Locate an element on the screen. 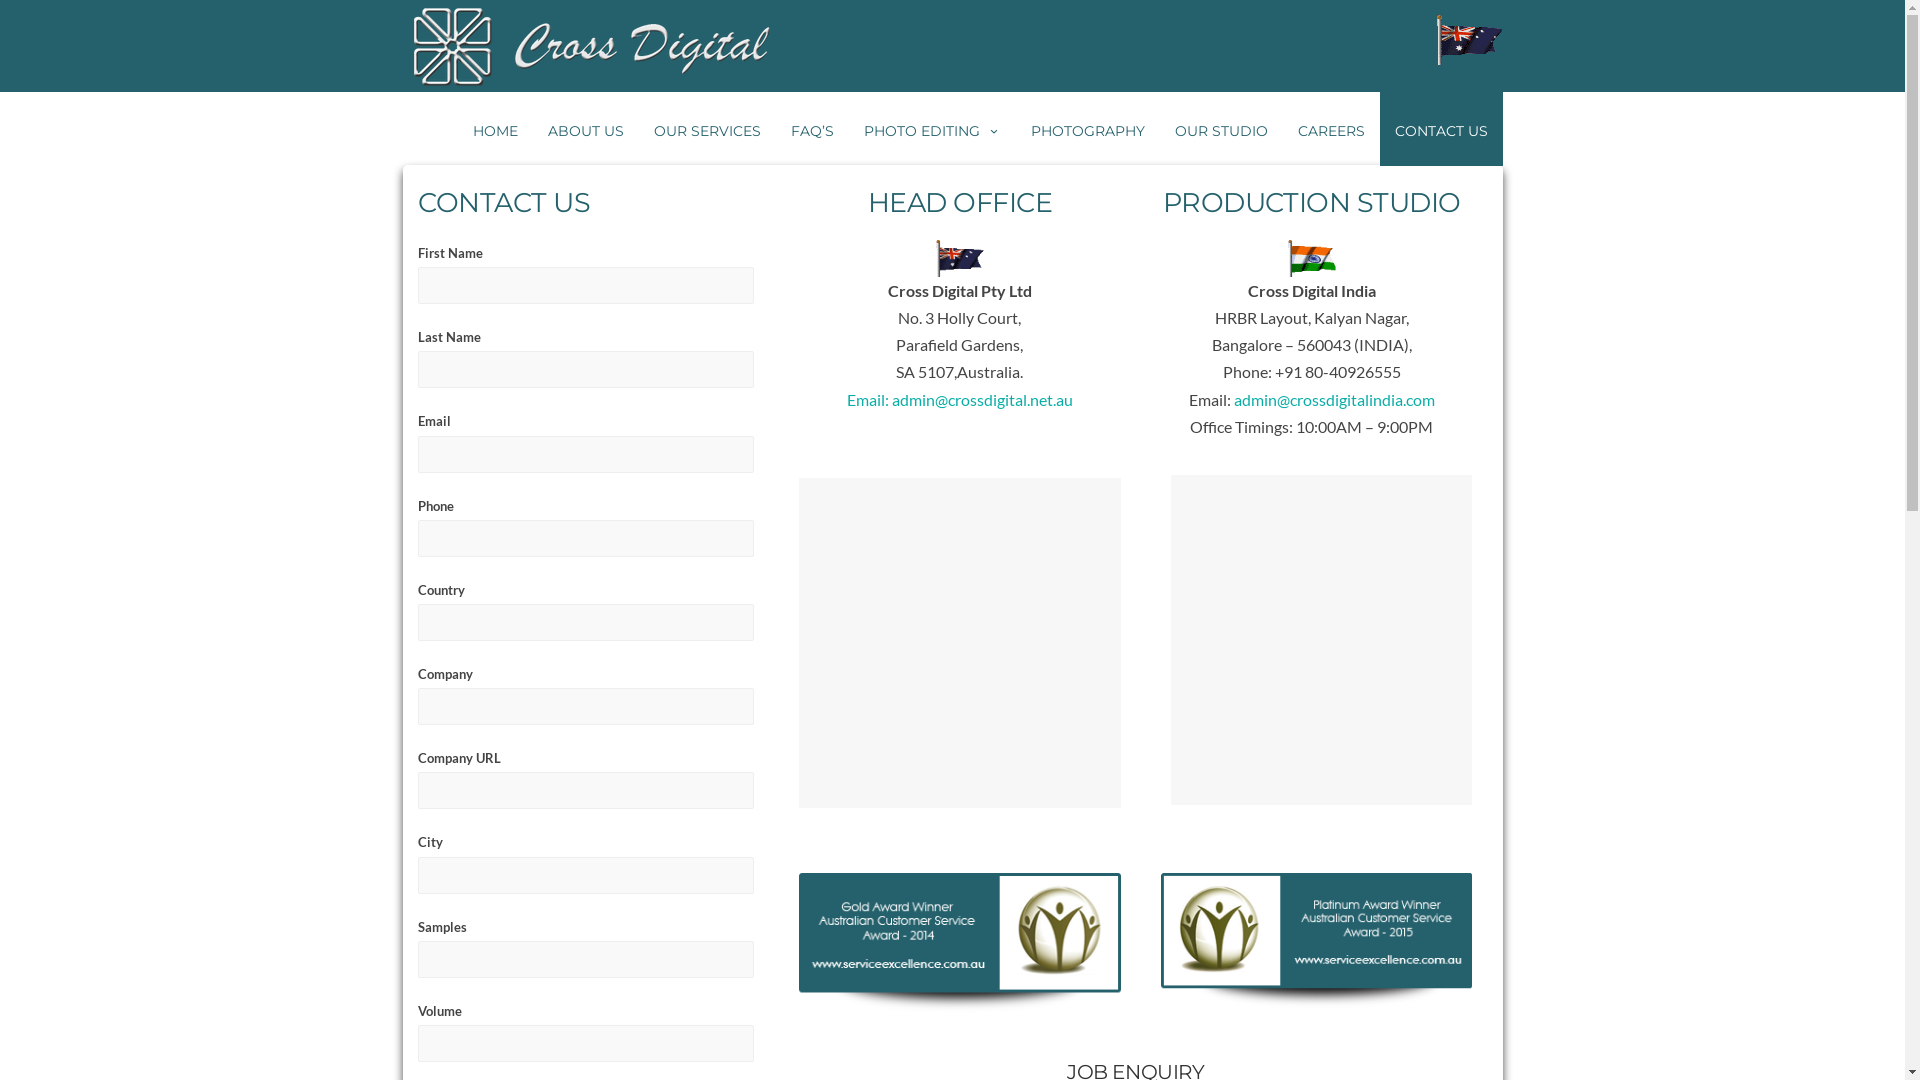 The width and height of the screenshot is (1920, 1080). CONTACT US is located at coordinates (1442, 129).